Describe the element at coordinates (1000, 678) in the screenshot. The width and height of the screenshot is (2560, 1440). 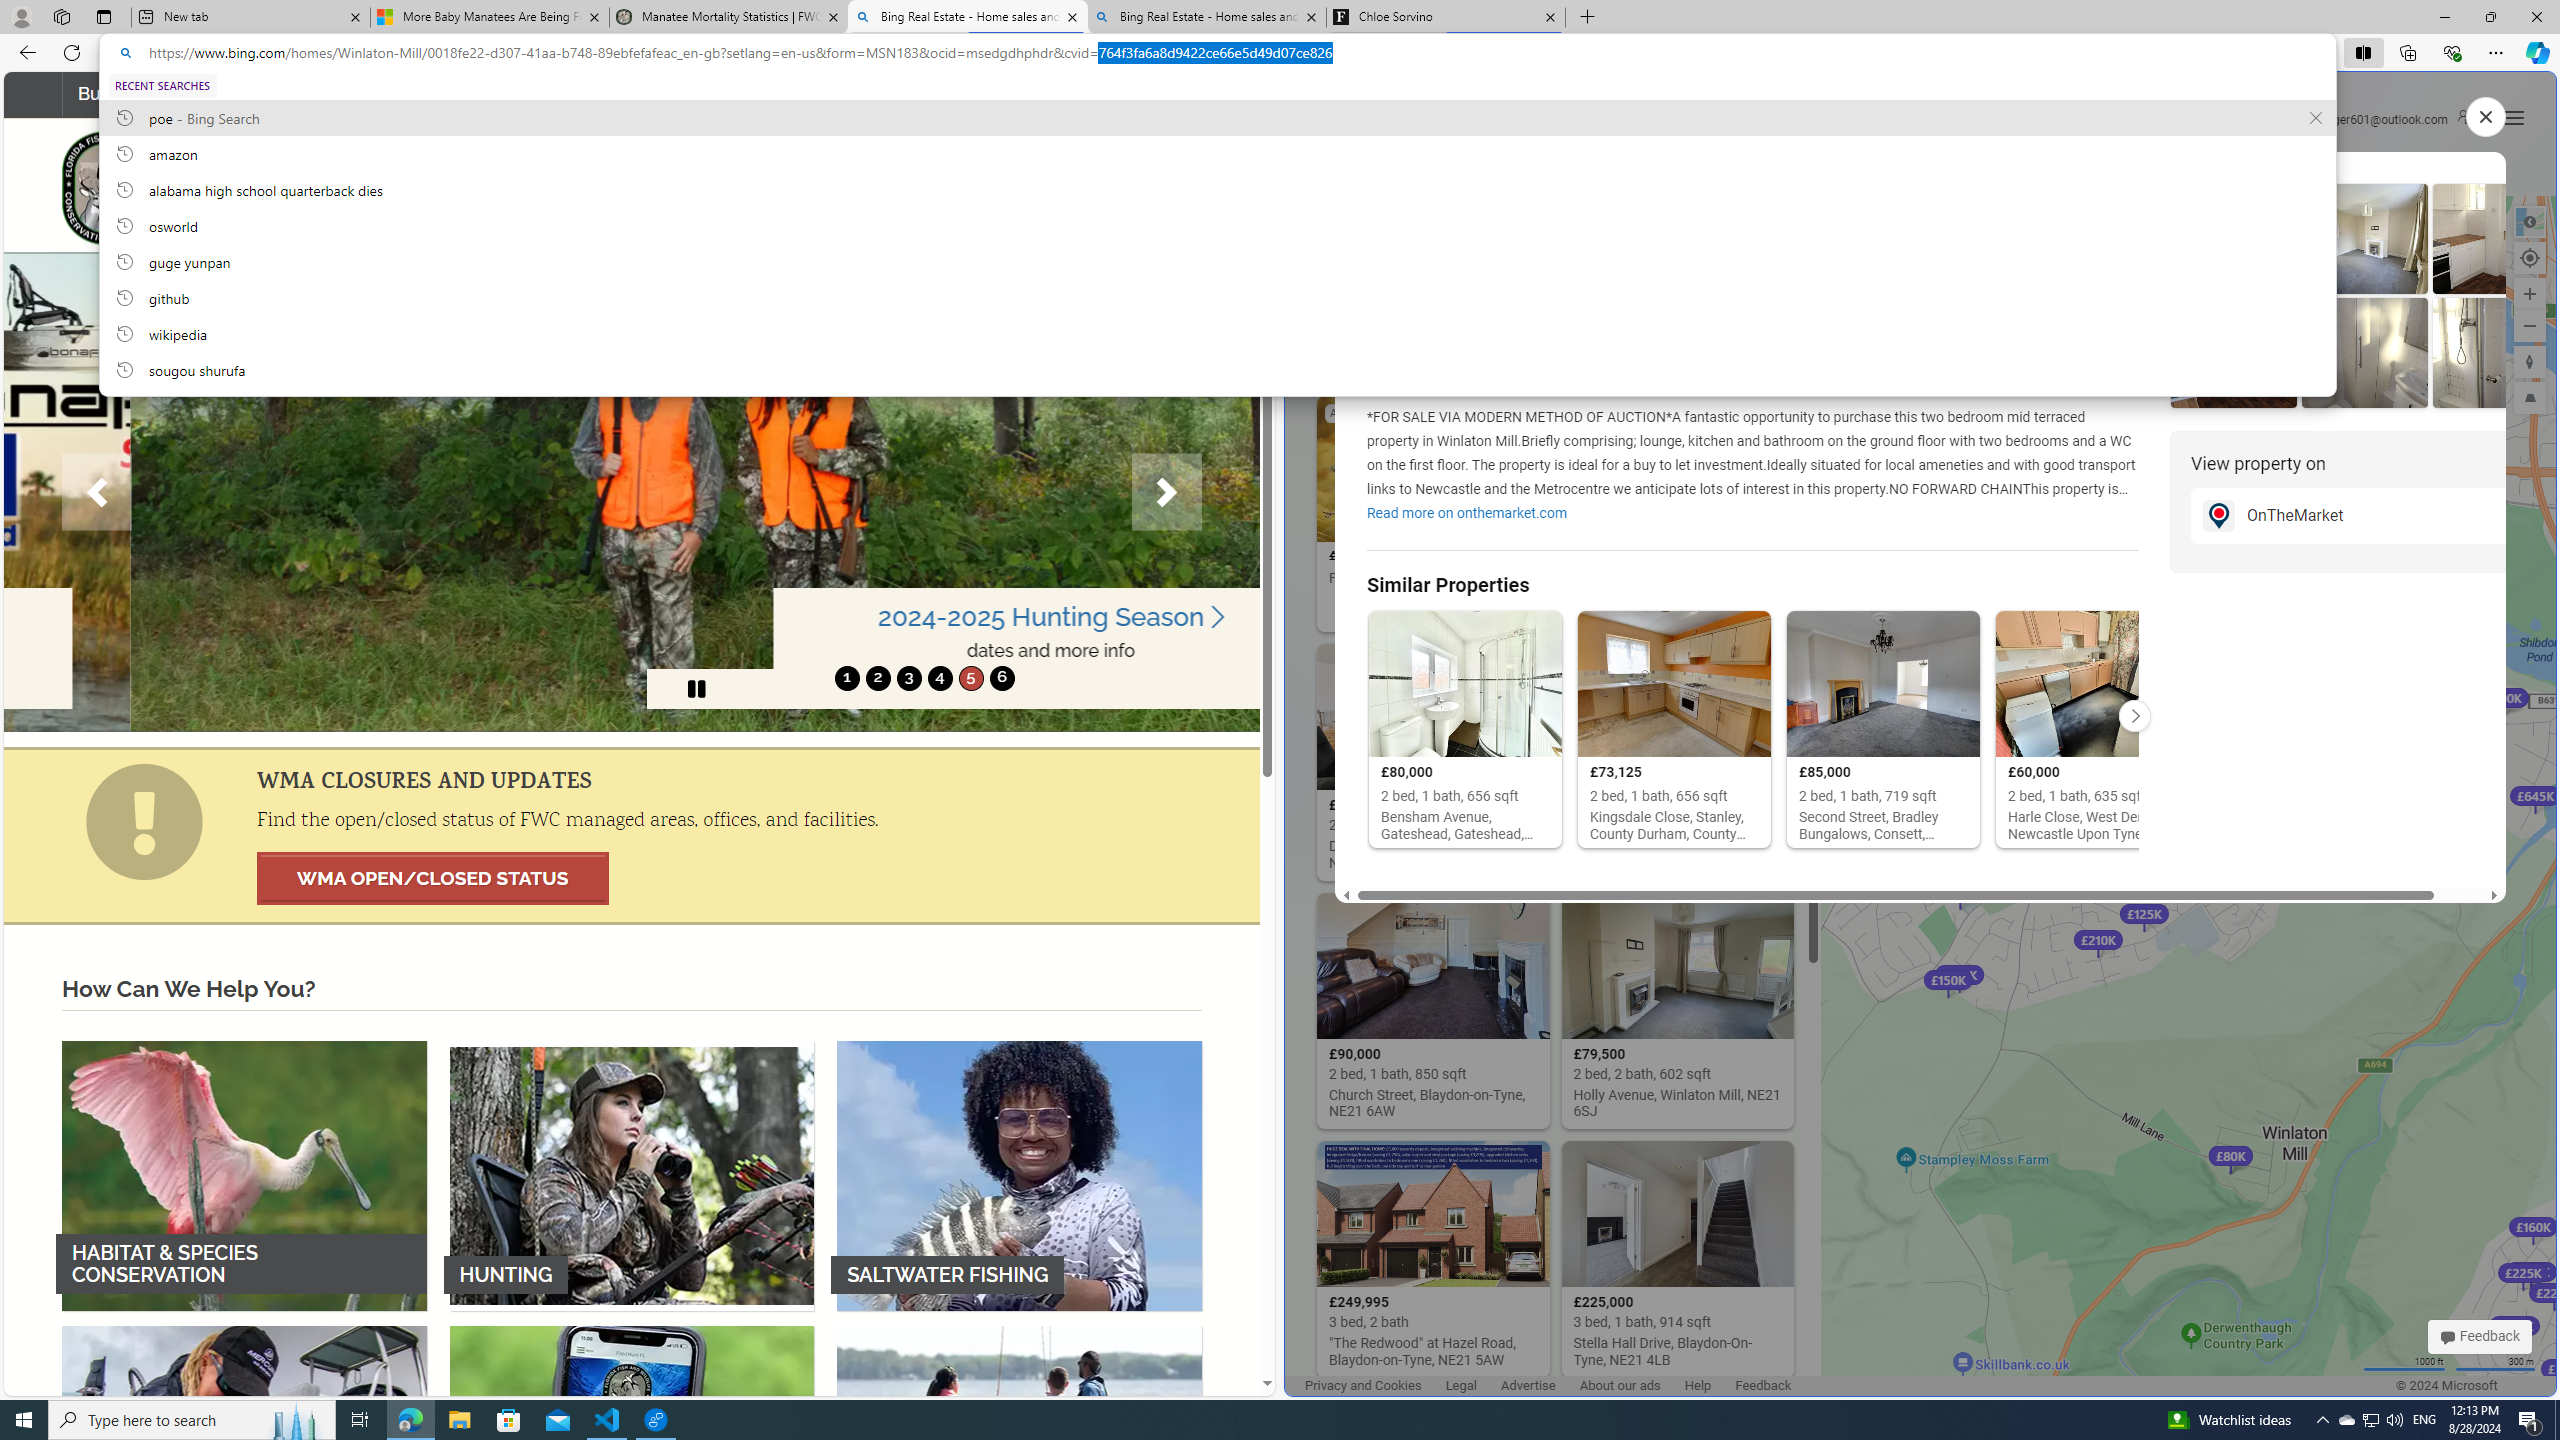
I see `move to slide 6` at that location.